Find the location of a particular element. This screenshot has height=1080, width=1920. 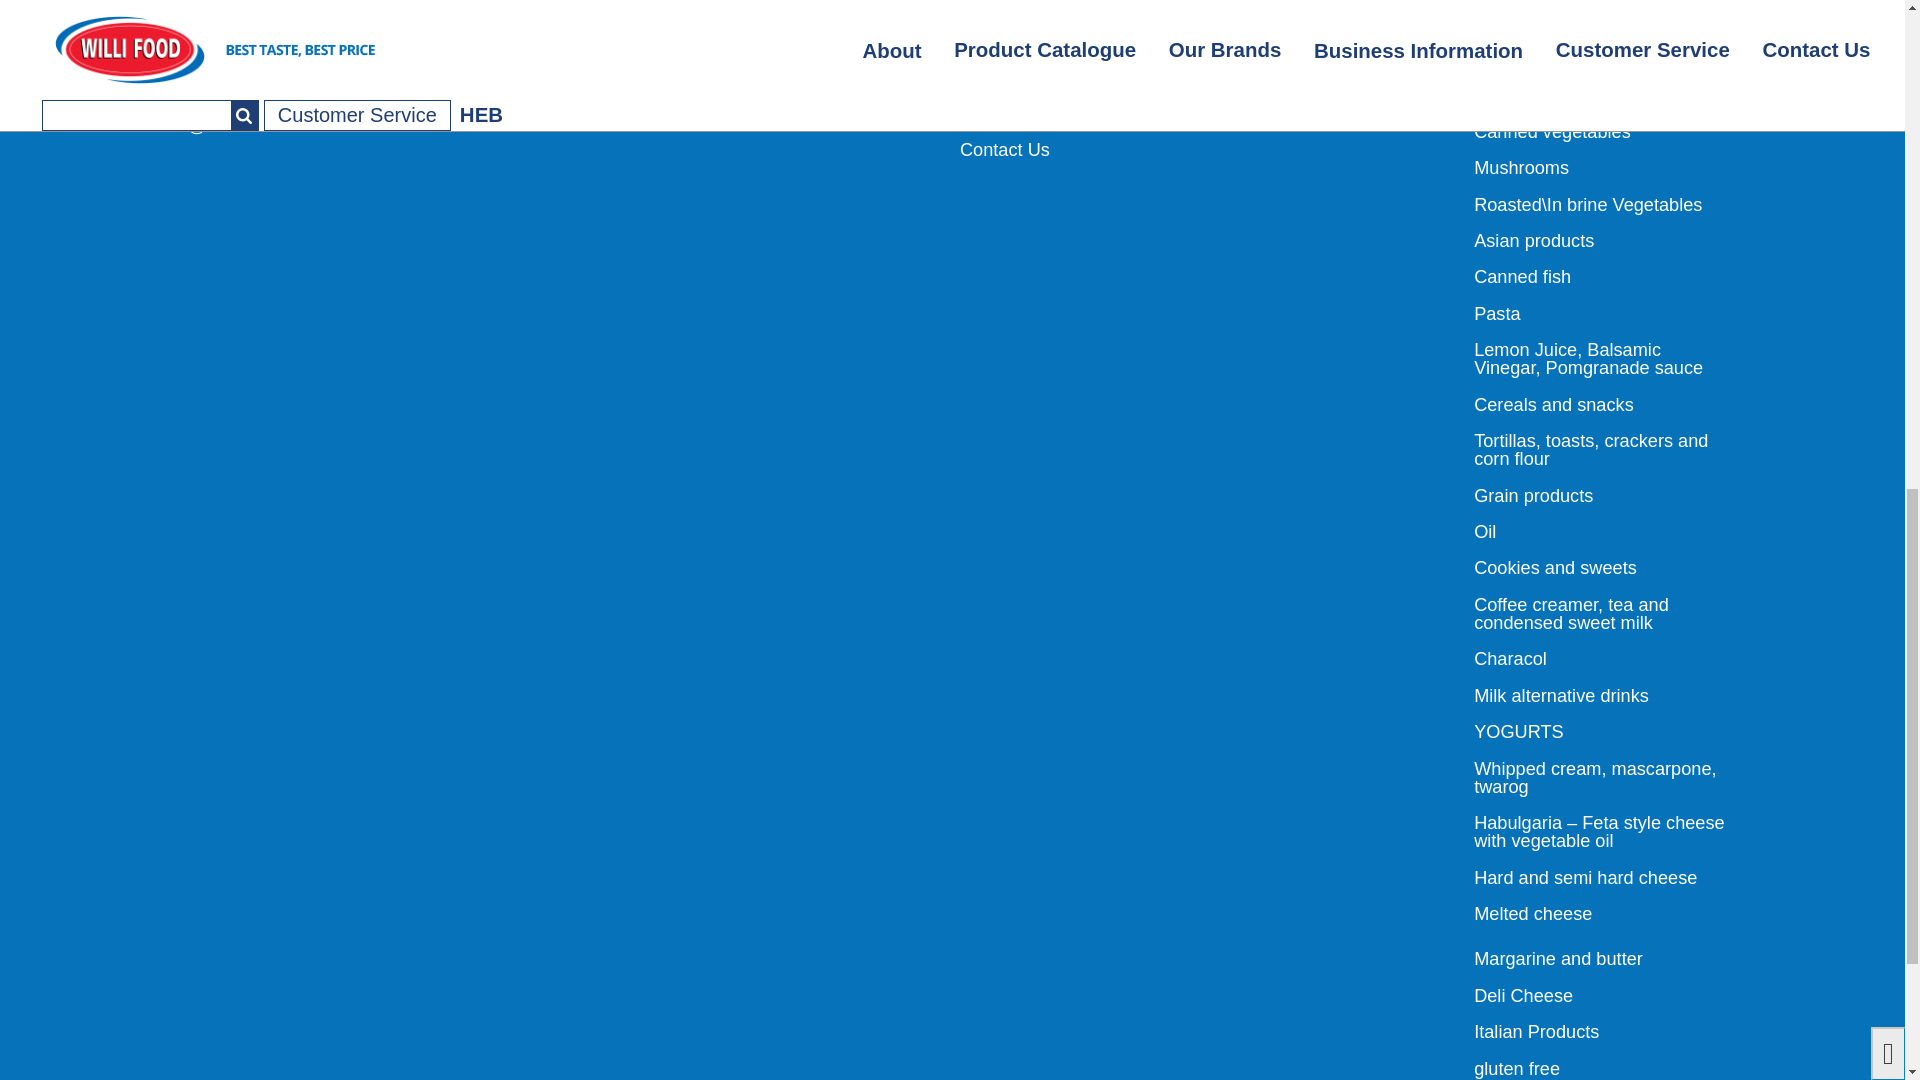

08-9321000 is located at coordinates (249, 50).